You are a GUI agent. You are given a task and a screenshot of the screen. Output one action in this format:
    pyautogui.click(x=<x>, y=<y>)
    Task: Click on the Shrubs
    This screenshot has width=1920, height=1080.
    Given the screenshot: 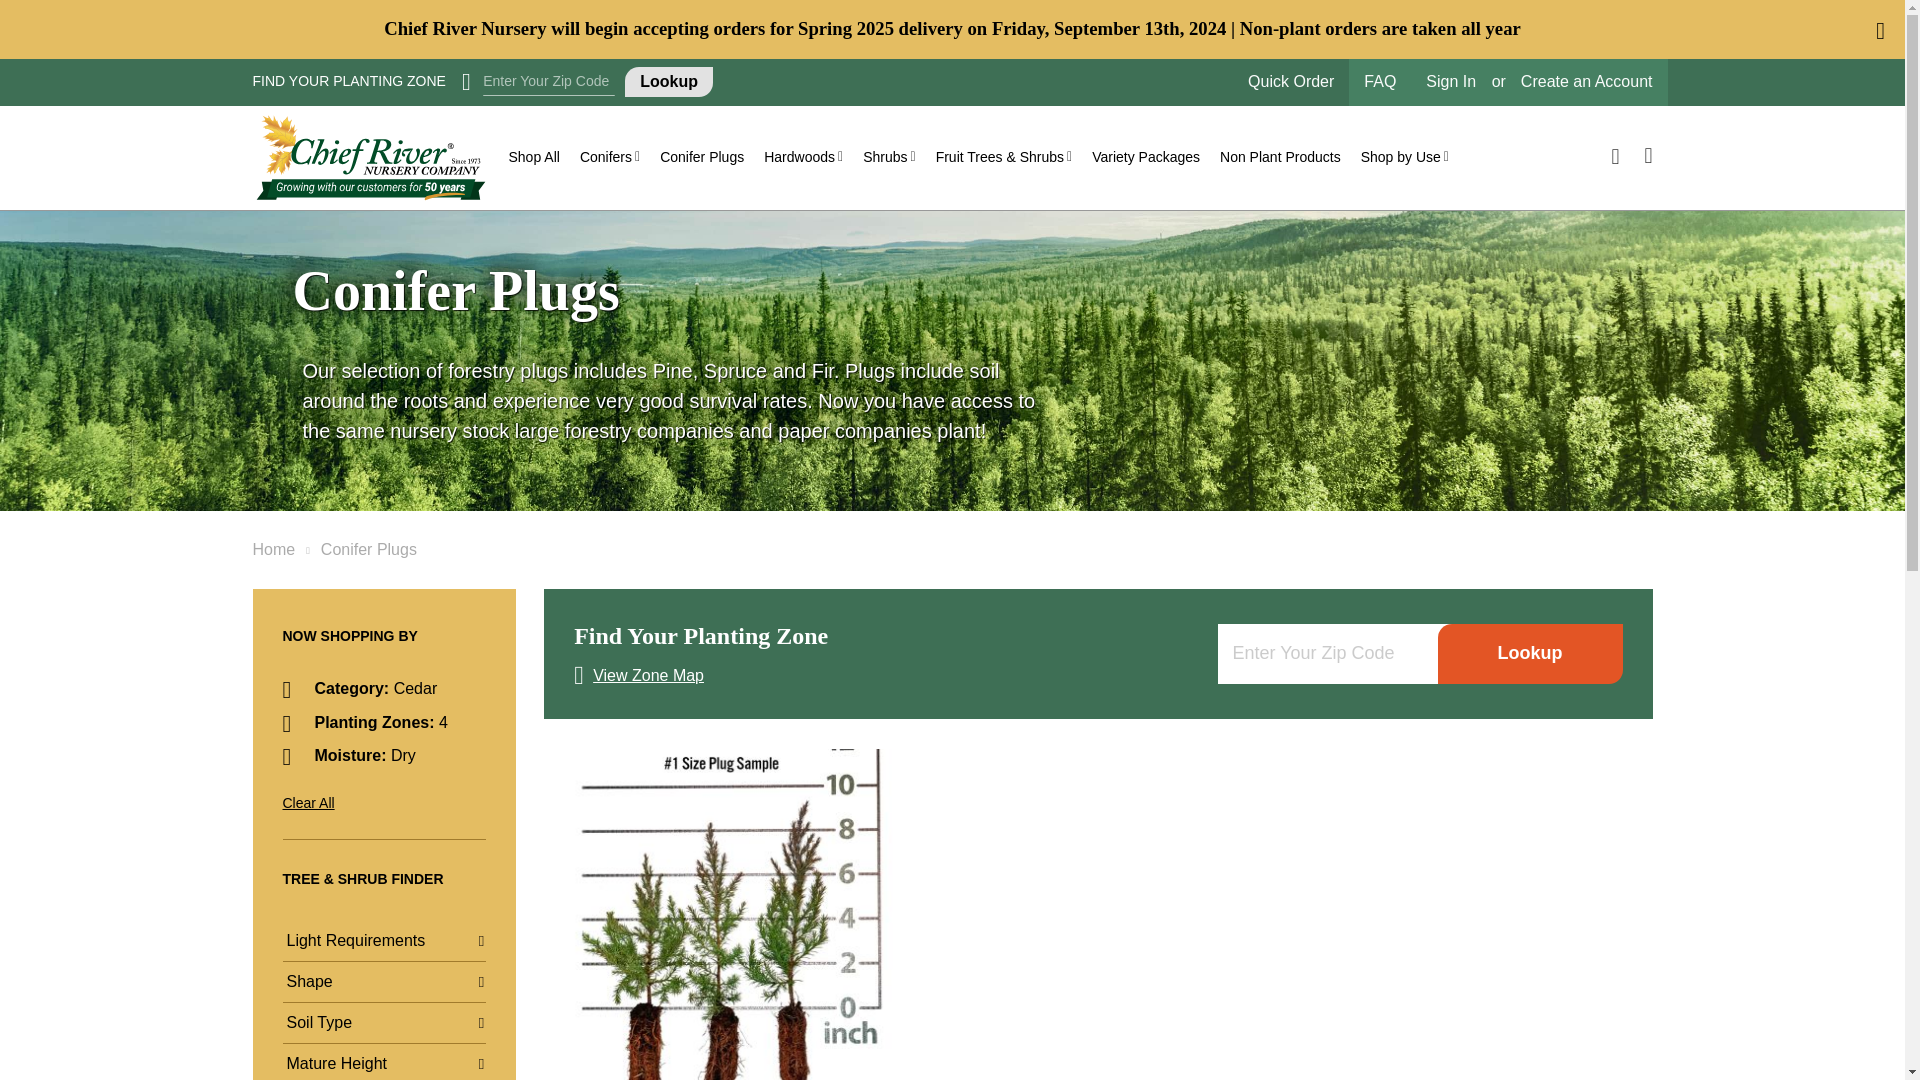 What is the action you would take?
    pyautogui.click(x=888, y=157)
    